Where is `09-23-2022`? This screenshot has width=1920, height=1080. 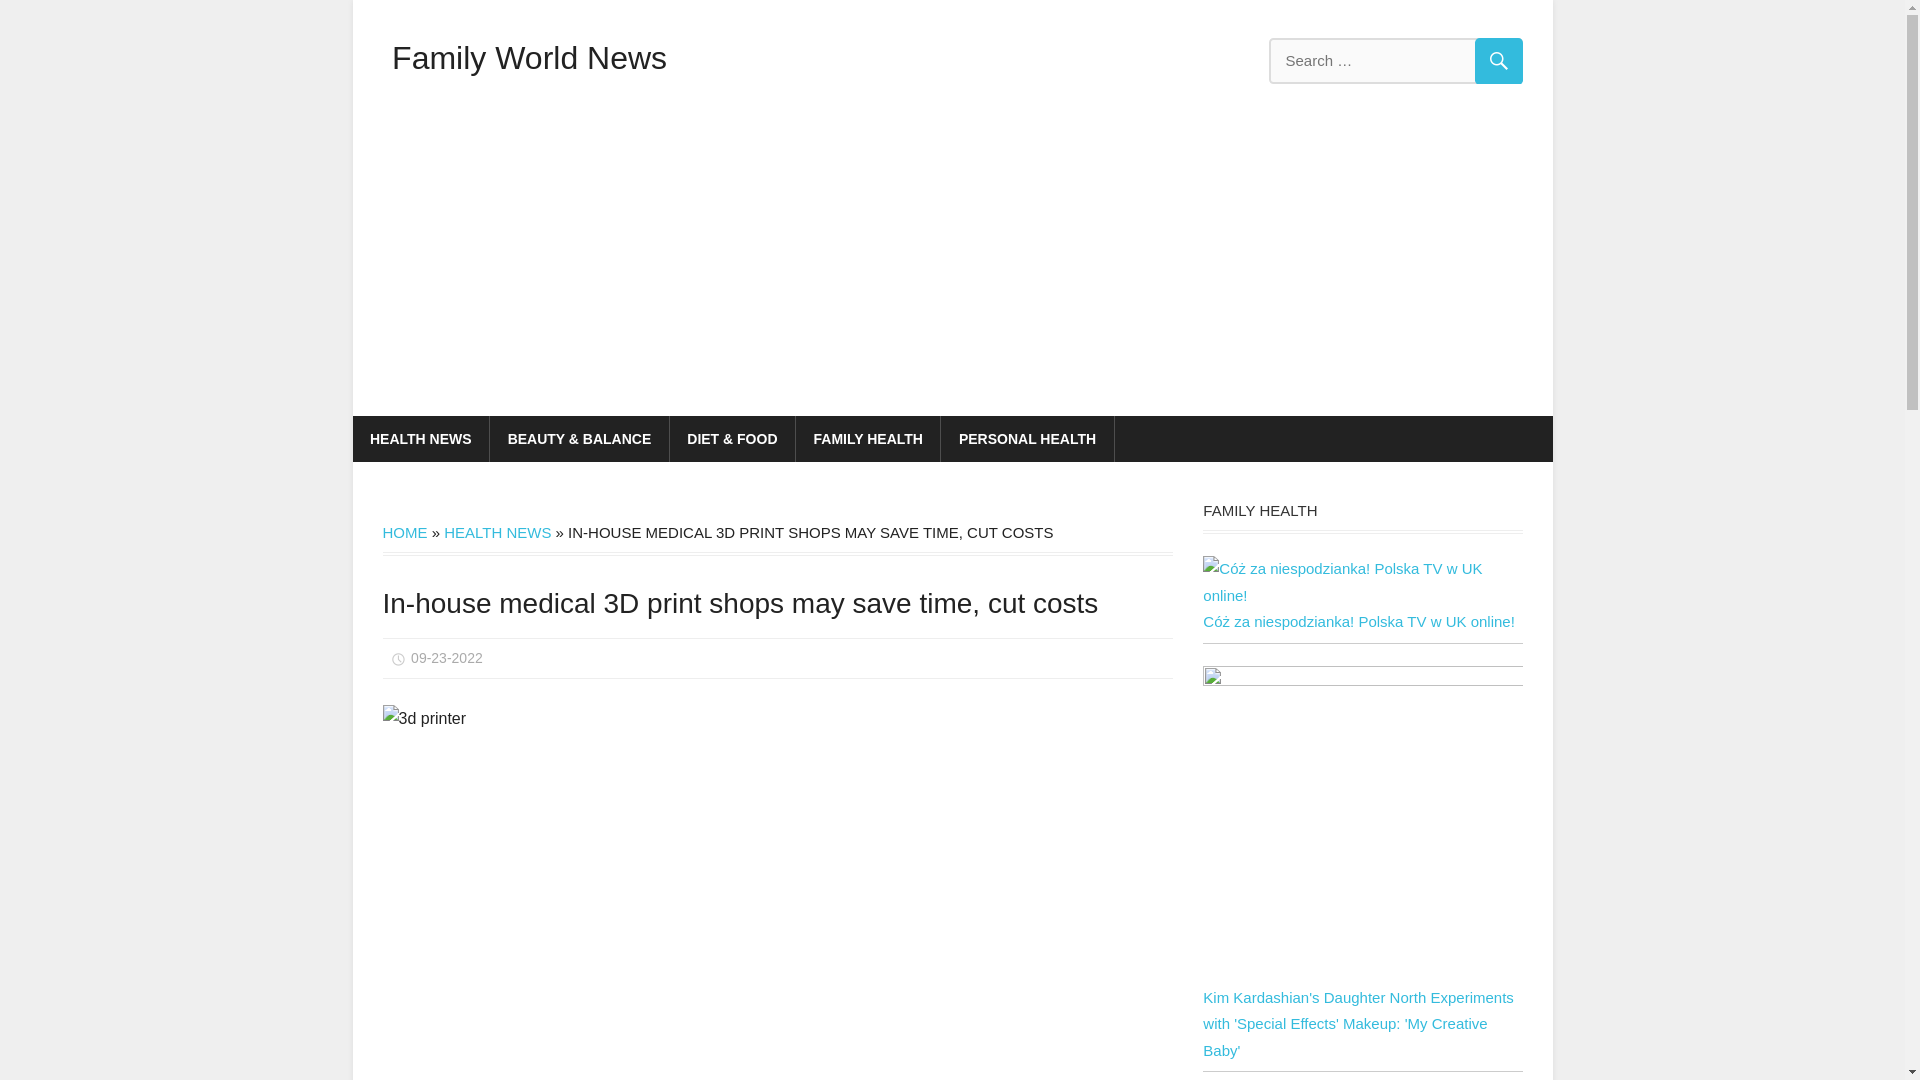 09-23-2022 is located at coordinates (446, 658).